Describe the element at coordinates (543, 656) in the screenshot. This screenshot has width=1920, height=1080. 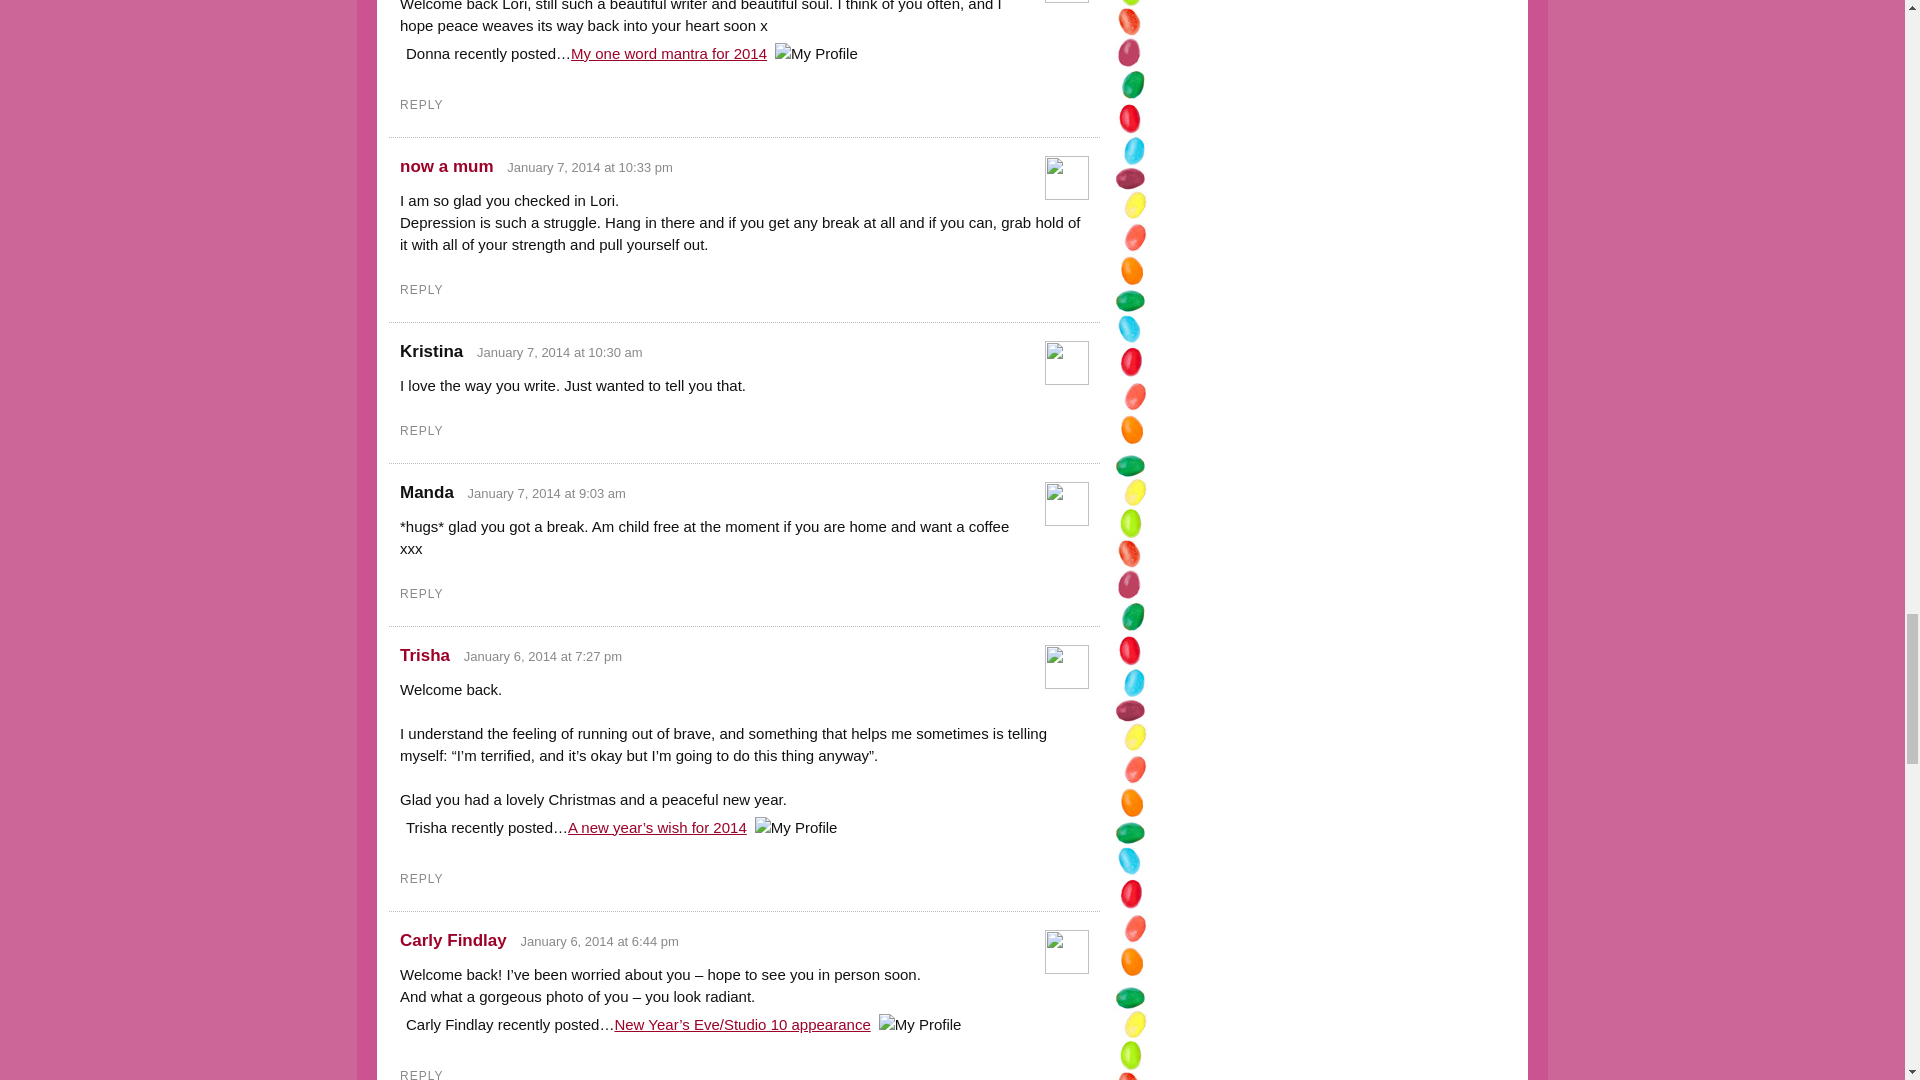
I see `Permalink to this comment` at that location.